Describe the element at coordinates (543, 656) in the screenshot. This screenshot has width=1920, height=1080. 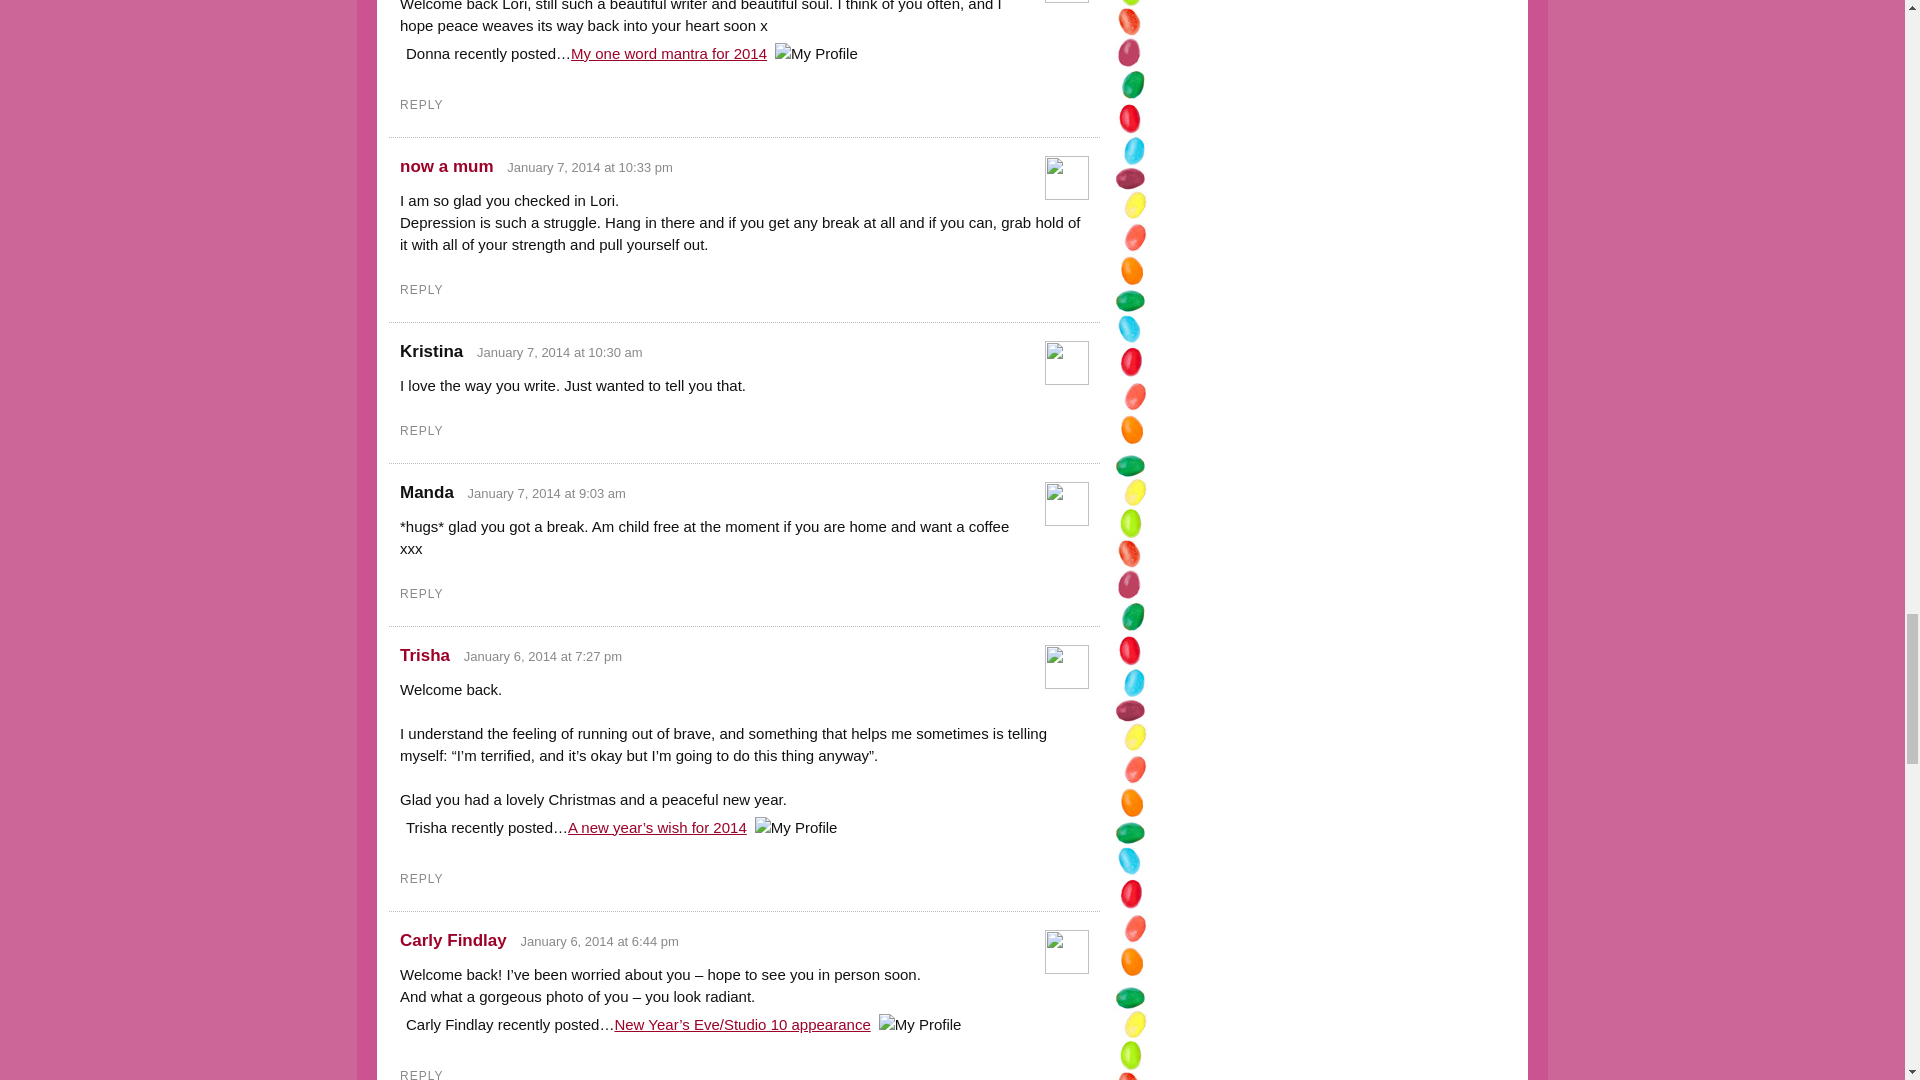
I see `Permalink to this comment` at that location.